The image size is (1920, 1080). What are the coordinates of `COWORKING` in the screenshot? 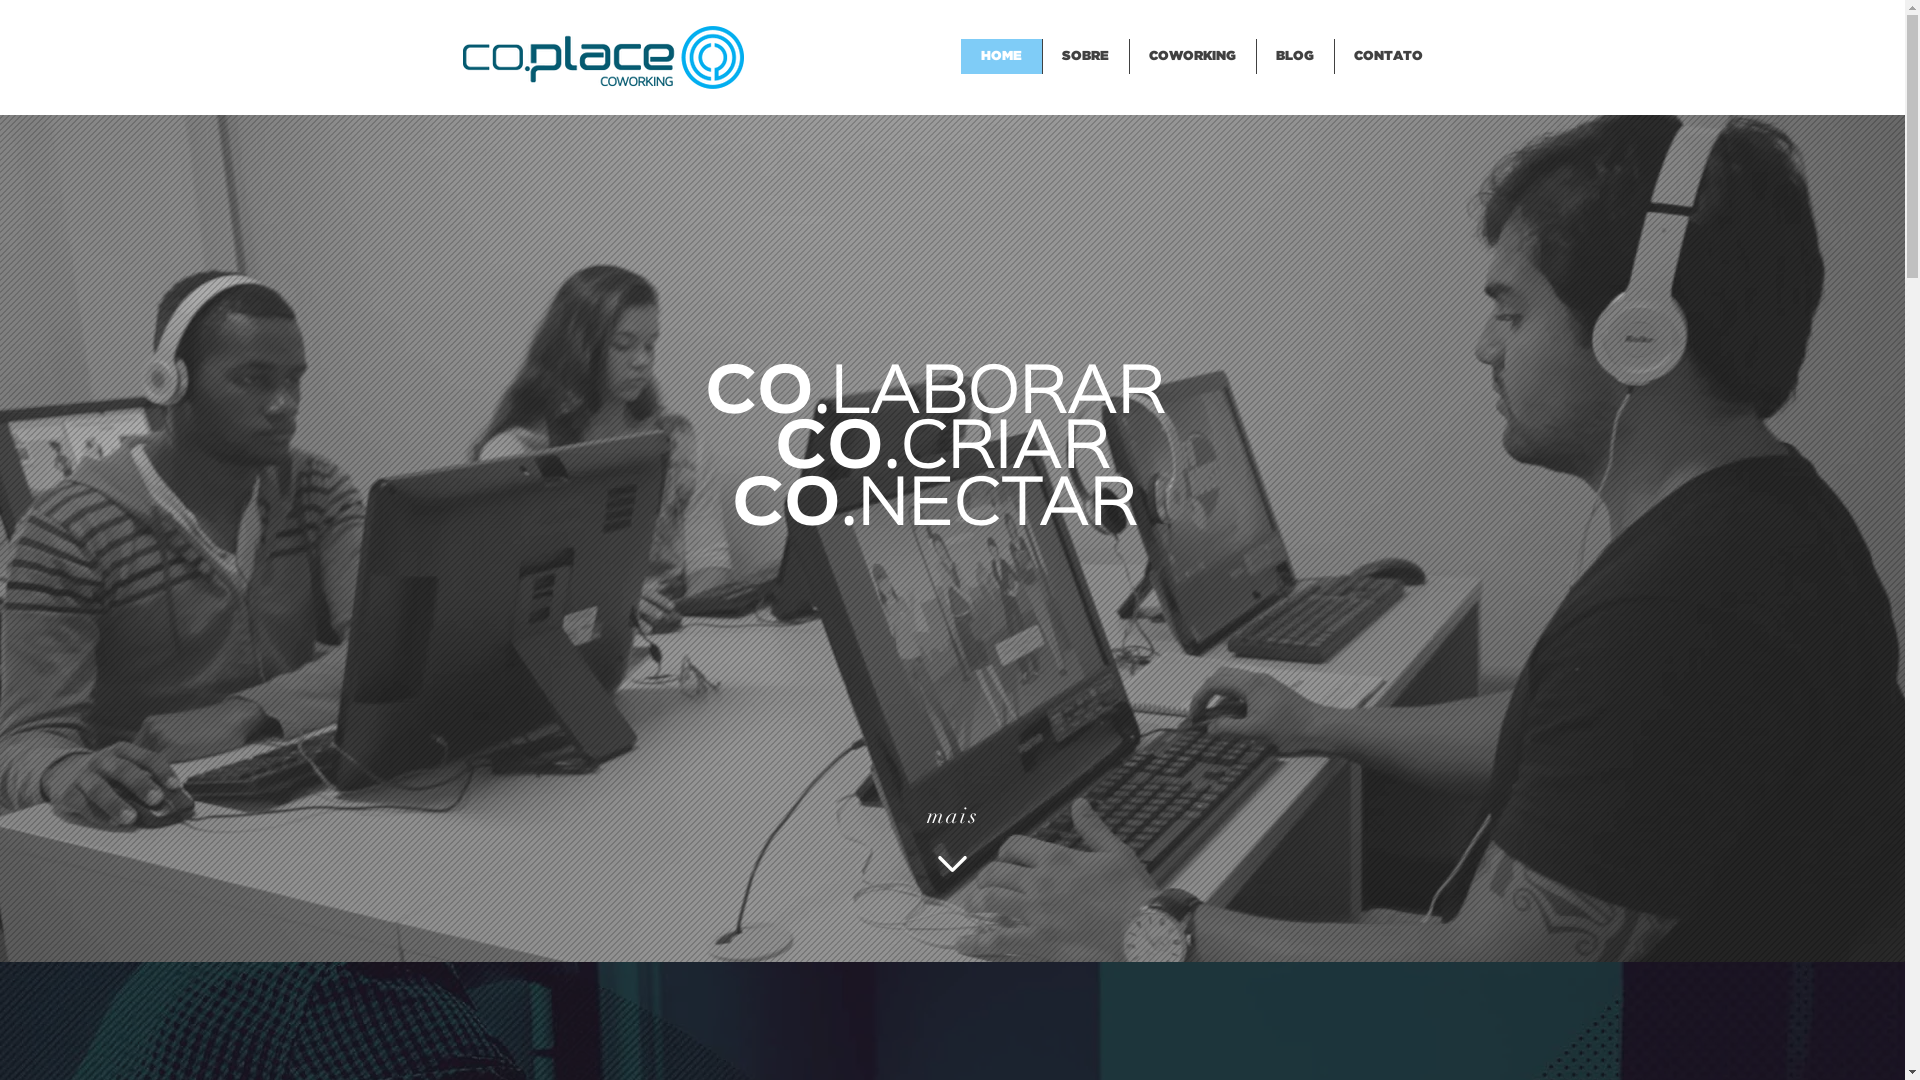 It's located at (1192, 56).